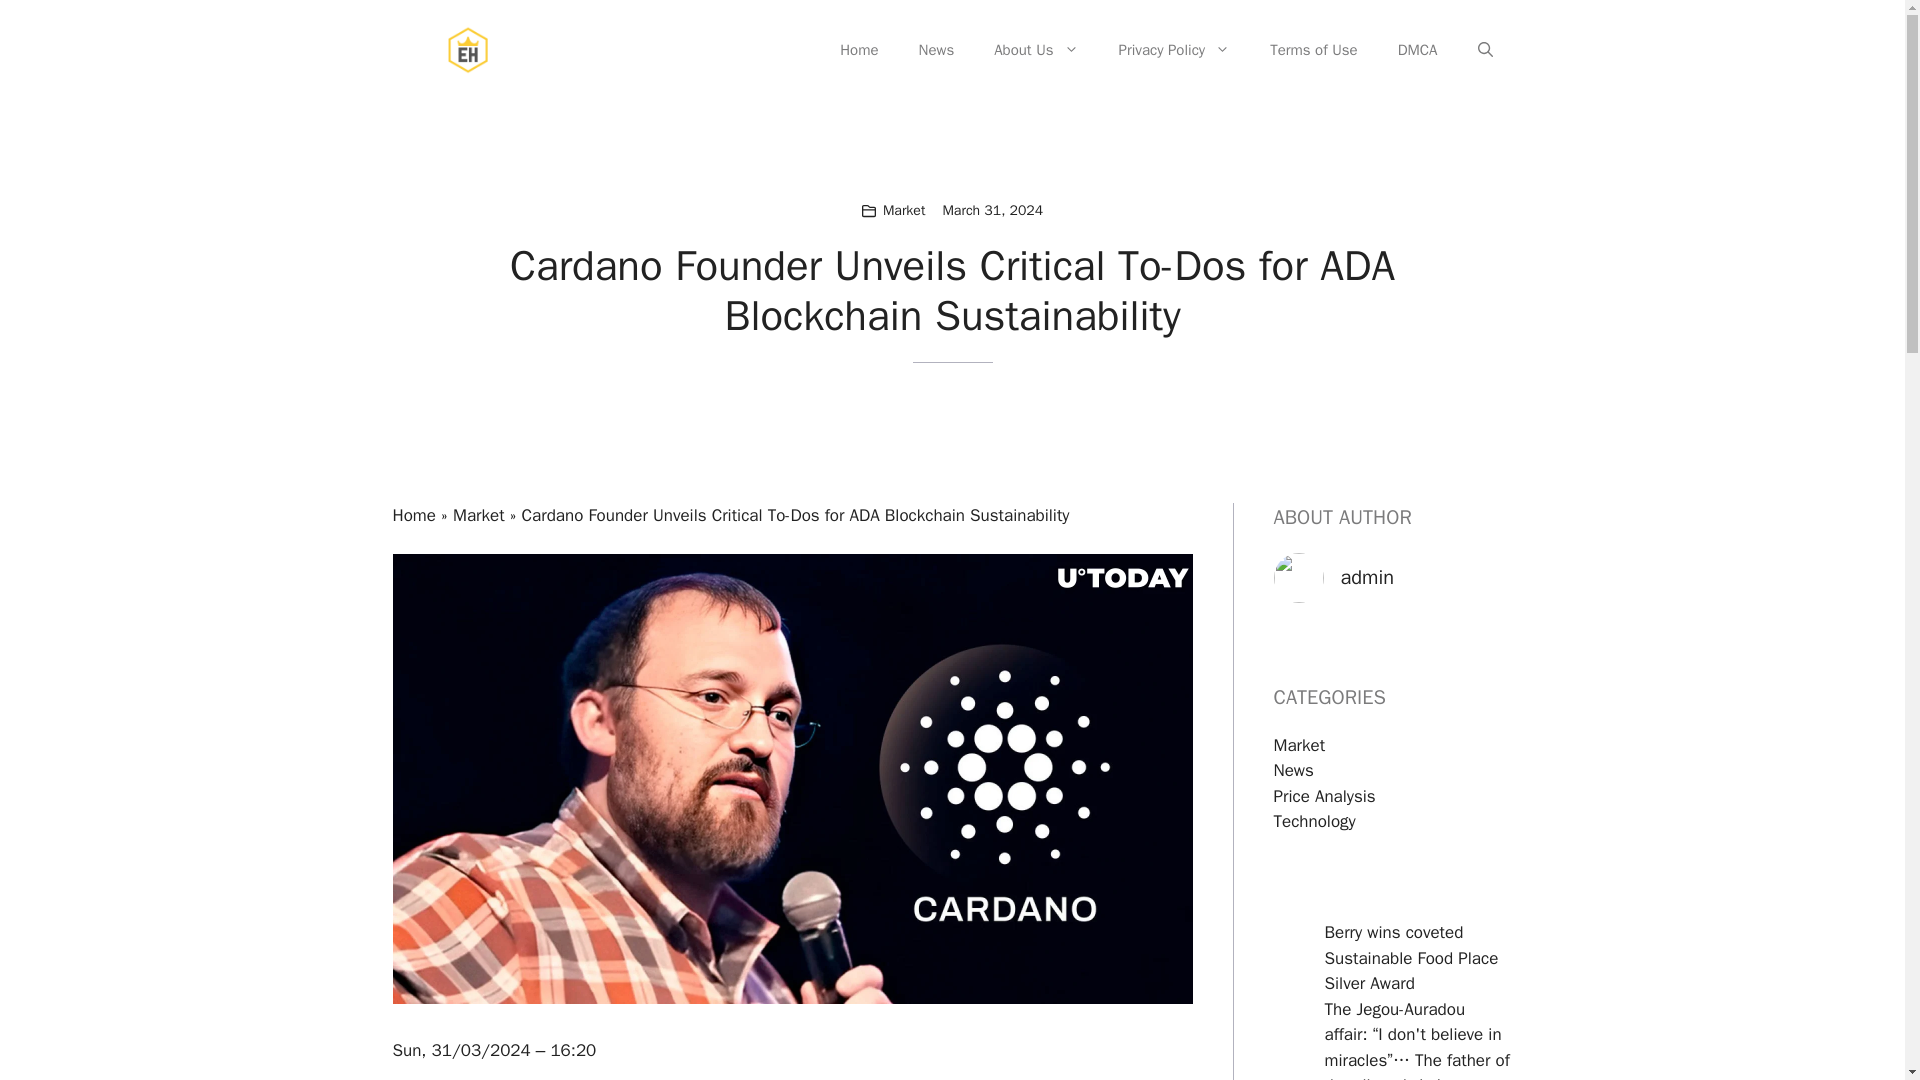  I want to click on admin, so click(1366, 576).